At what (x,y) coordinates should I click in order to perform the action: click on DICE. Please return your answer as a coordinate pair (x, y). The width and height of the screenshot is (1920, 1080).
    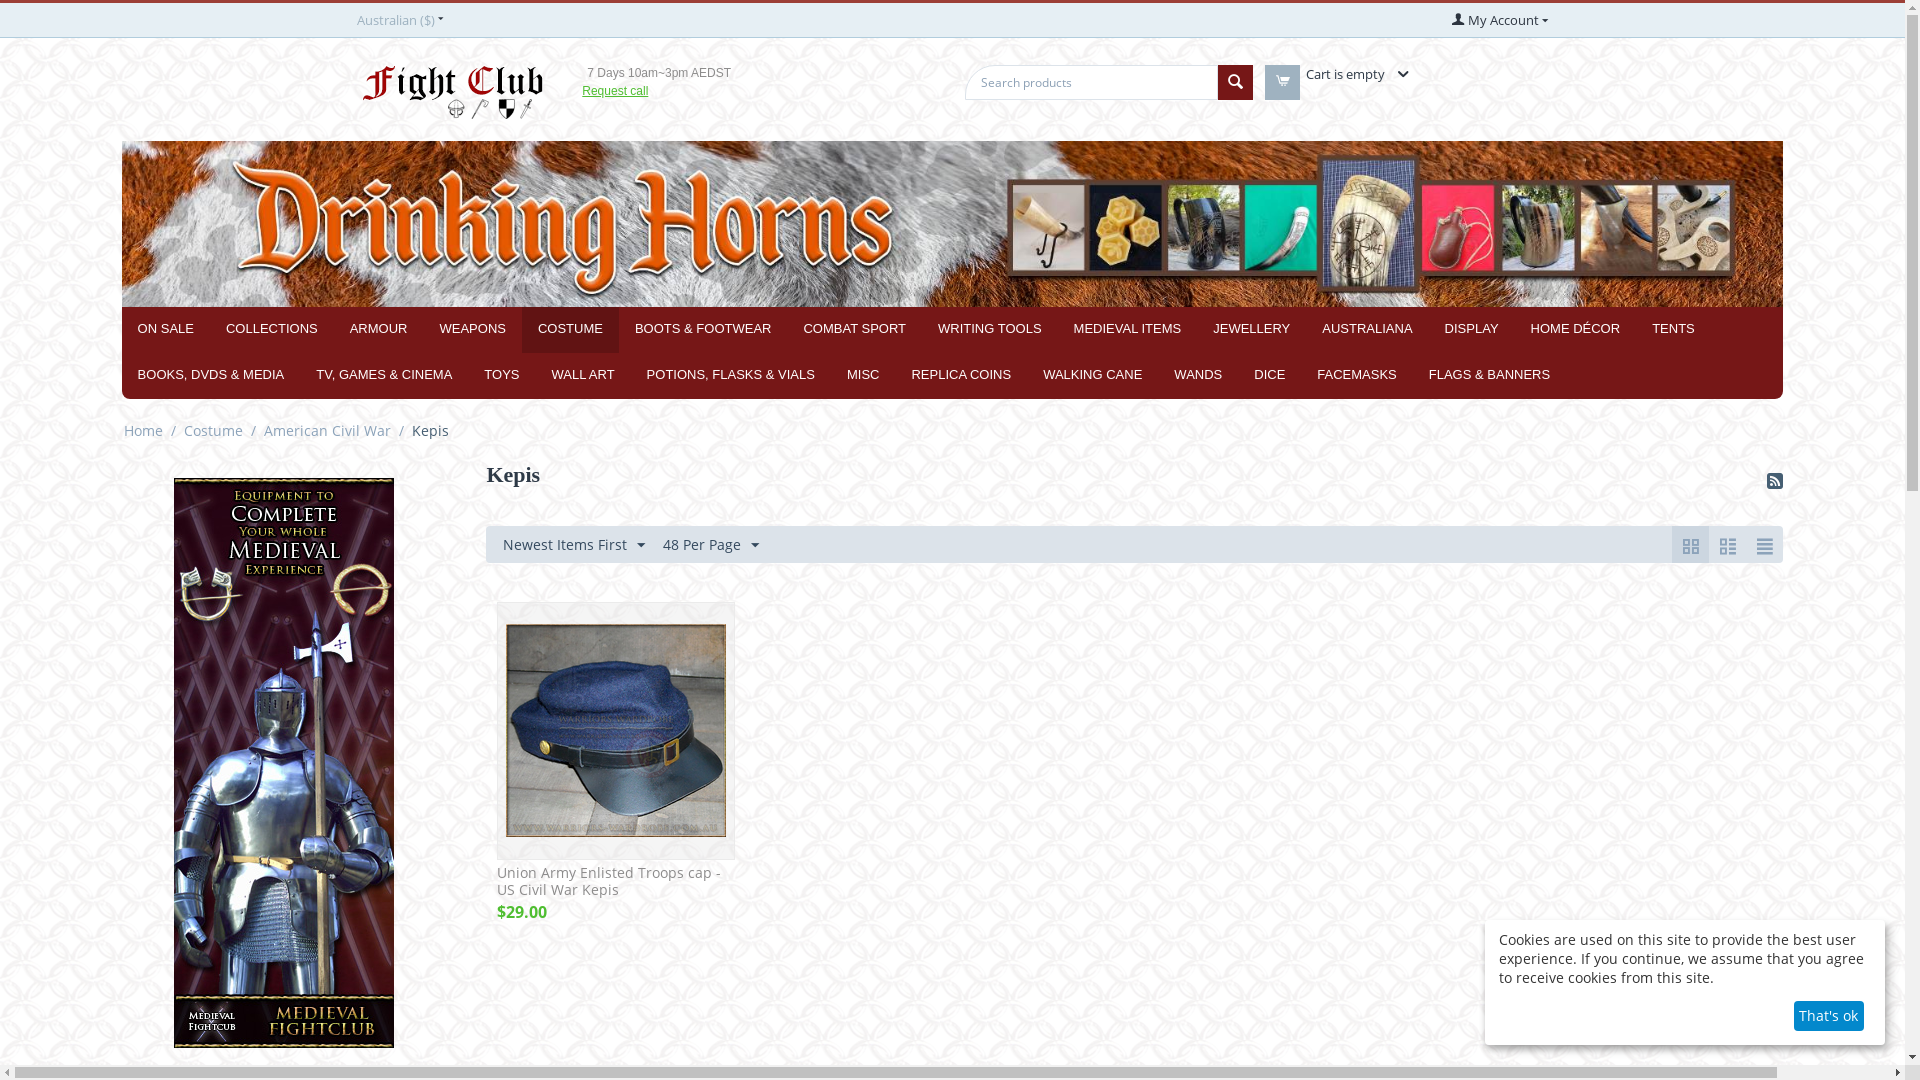
    Looking at the image, I should click on (1270, 376).